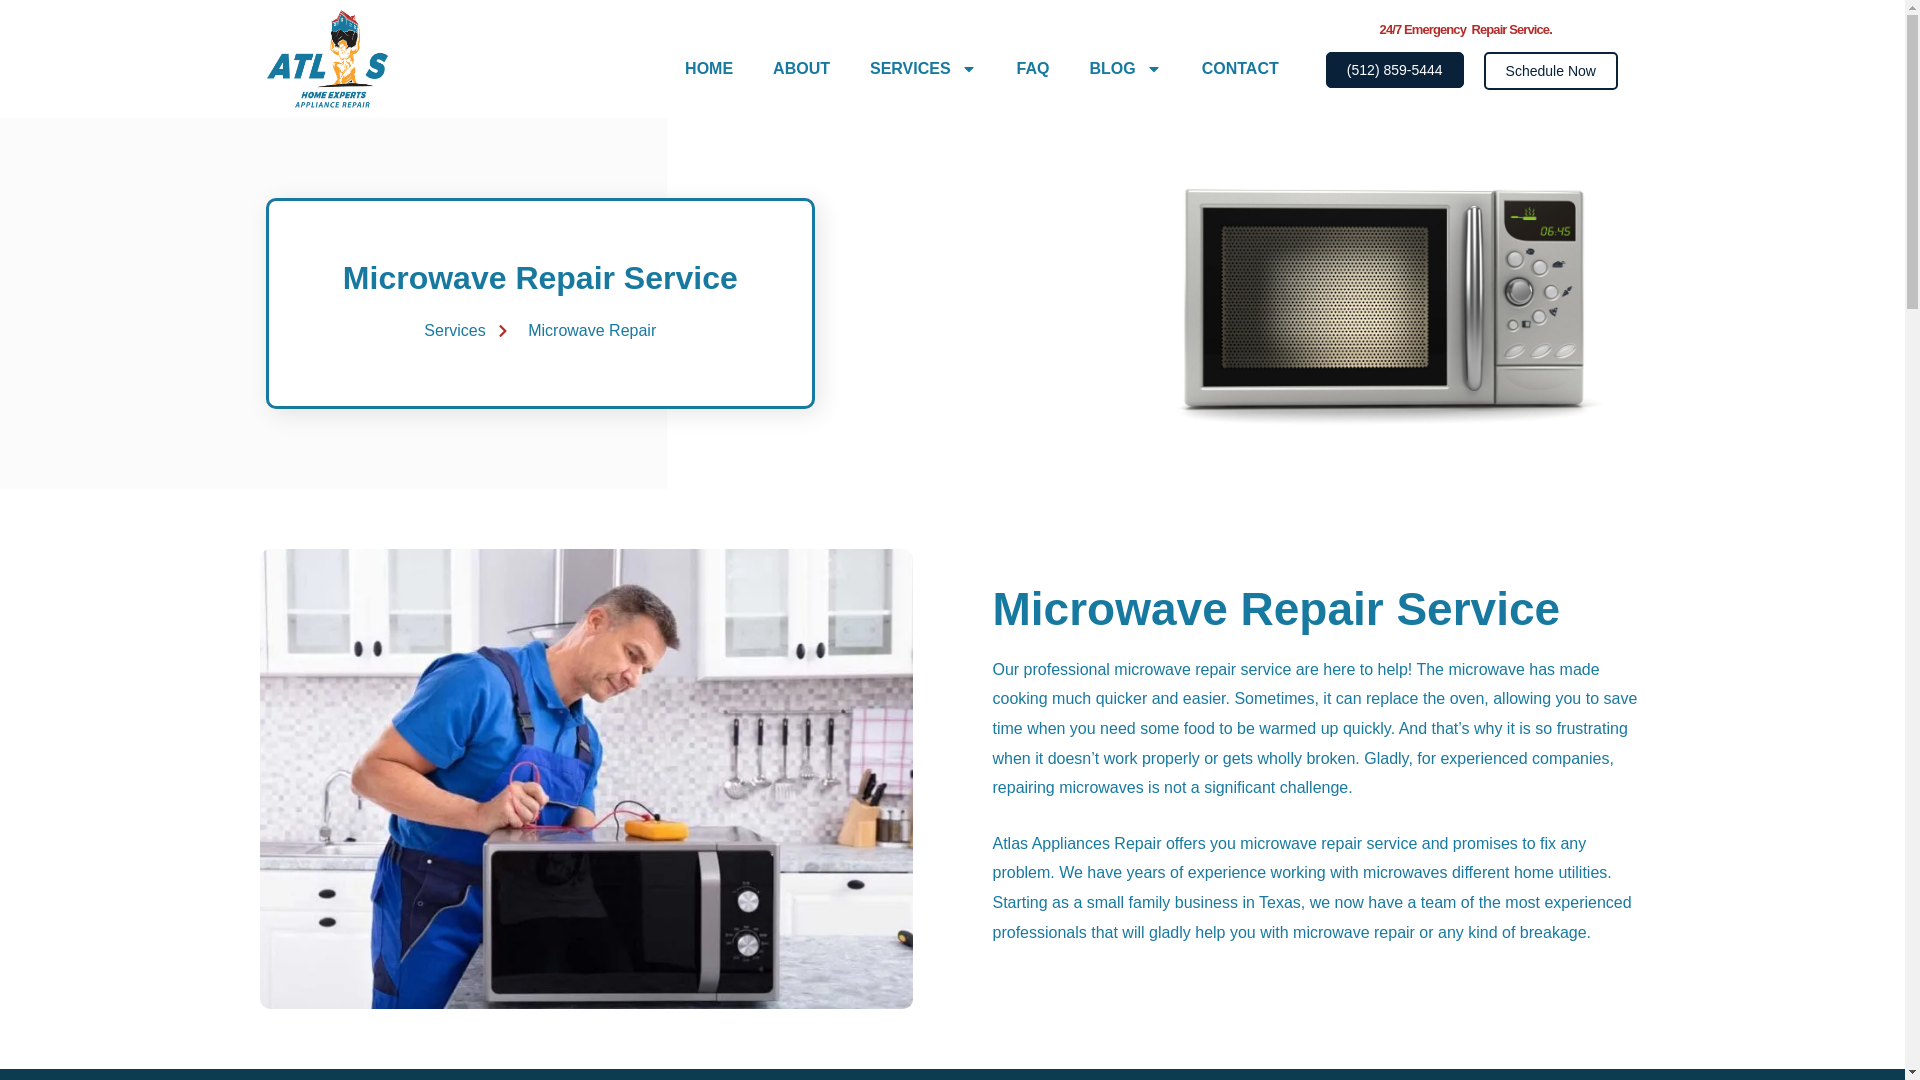  Describe the element at coordinates (1032, 68) in the screenshot. I see `FAQ` at that location.